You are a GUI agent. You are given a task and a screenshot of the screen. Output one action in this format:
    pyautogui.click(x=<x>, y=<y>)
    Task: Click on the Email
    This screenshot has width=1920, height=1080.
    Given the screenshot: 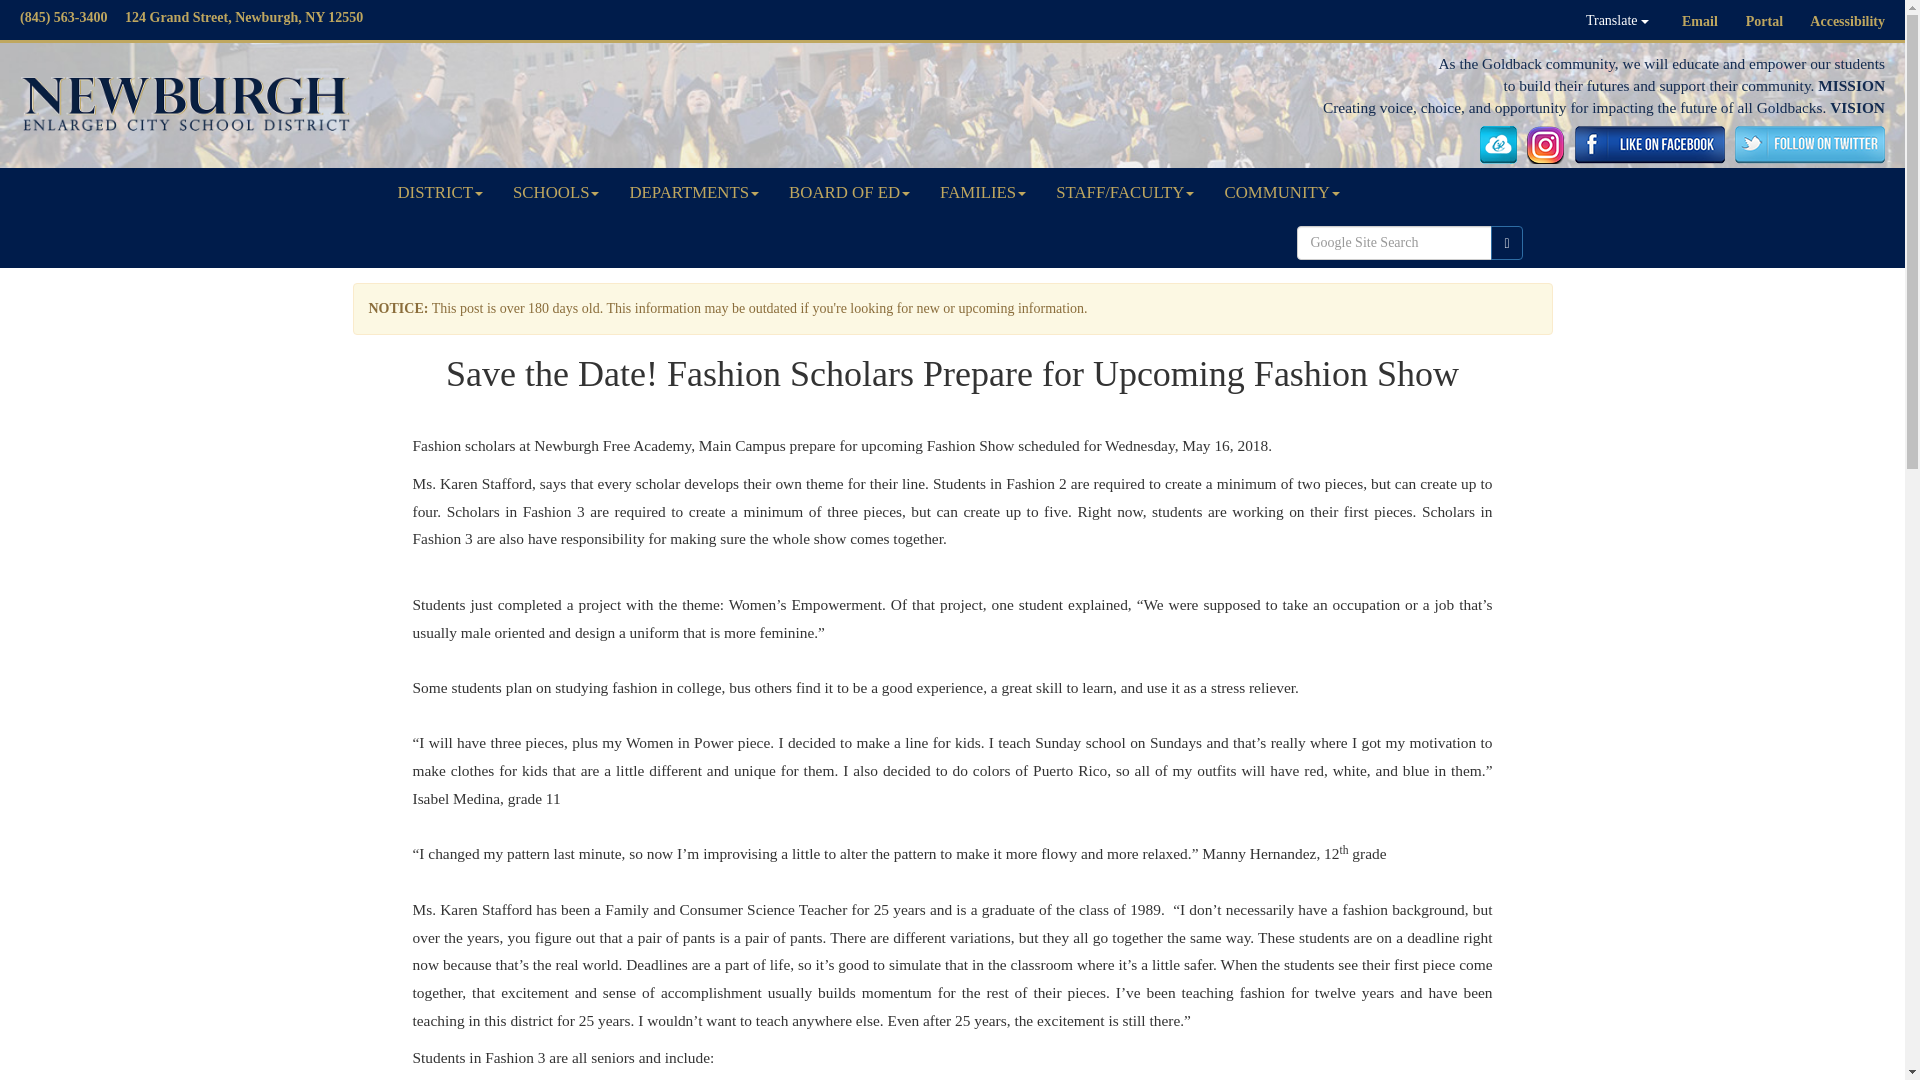 What is the action you would take?
    pyautogui.click(x=1700, y=22)
    